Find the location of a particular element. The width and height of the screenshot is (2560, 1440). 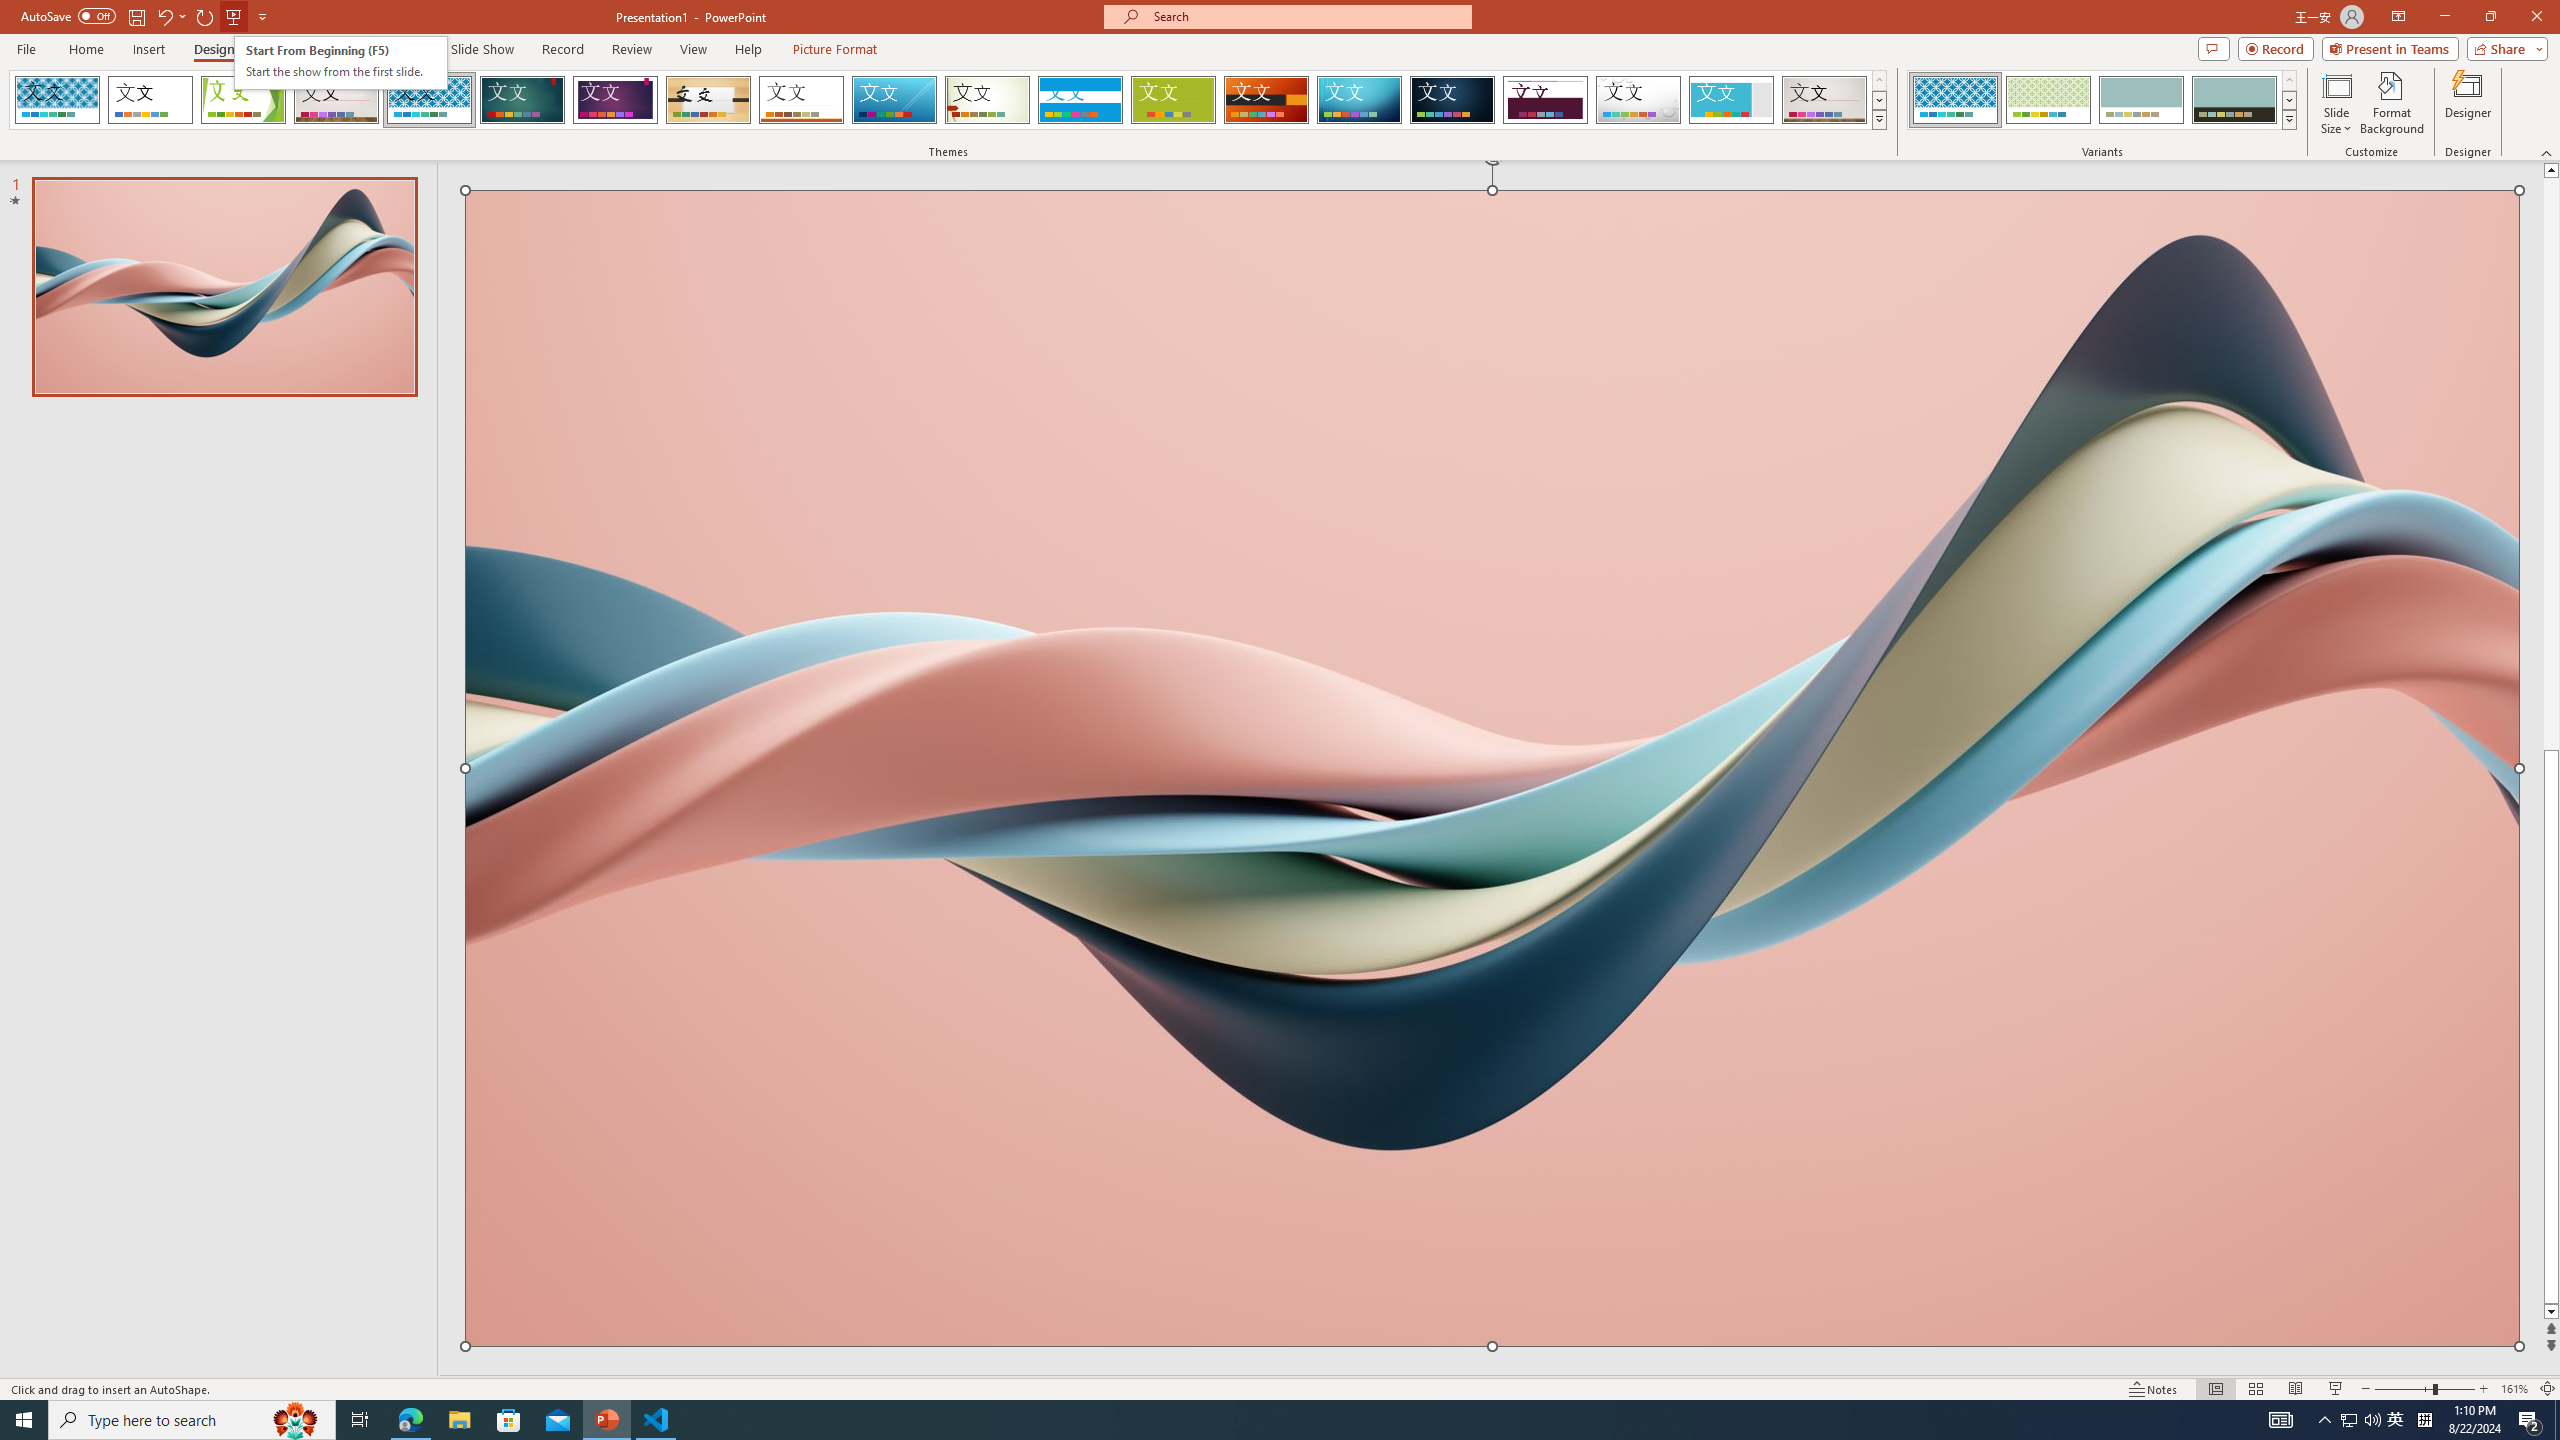

Organic is located at coordinates (709, 100).